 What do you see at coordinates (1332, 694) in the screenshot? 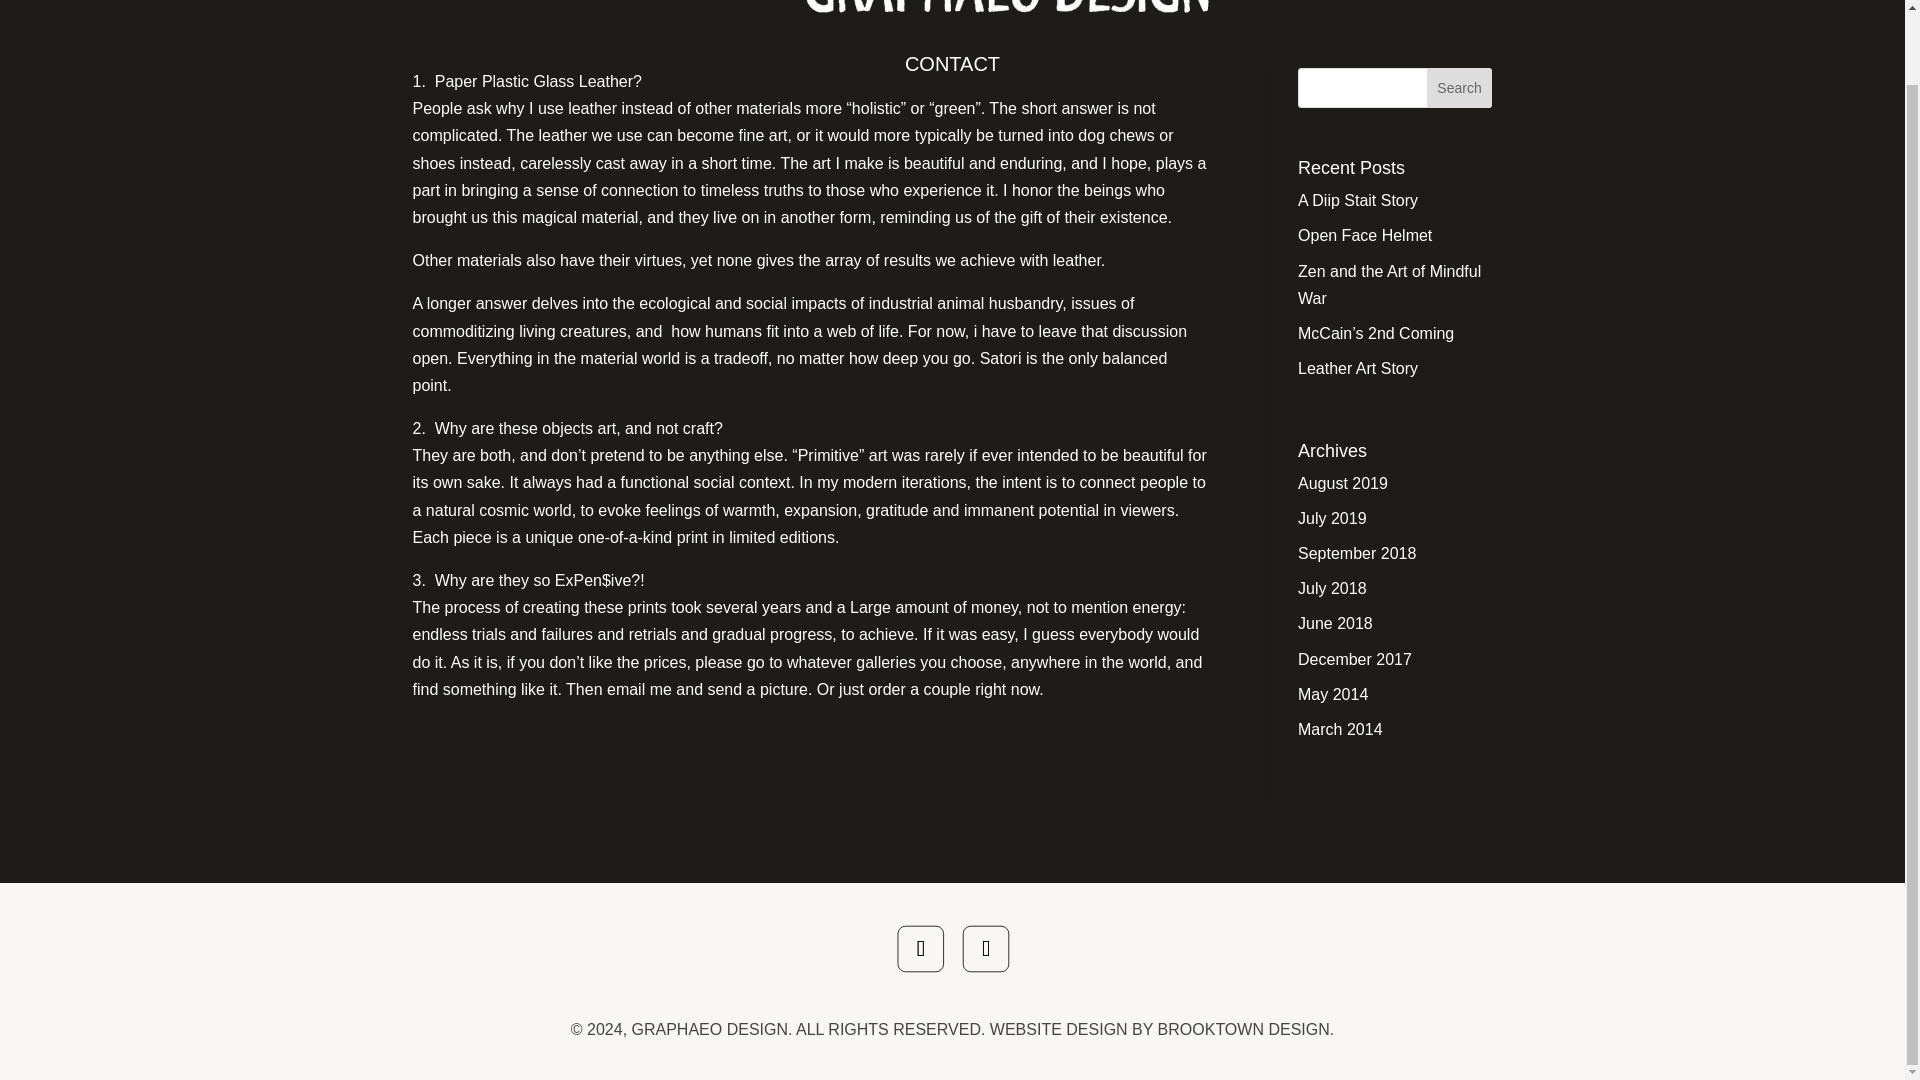
I see `May 2014` at bounding box center [1332, 694].